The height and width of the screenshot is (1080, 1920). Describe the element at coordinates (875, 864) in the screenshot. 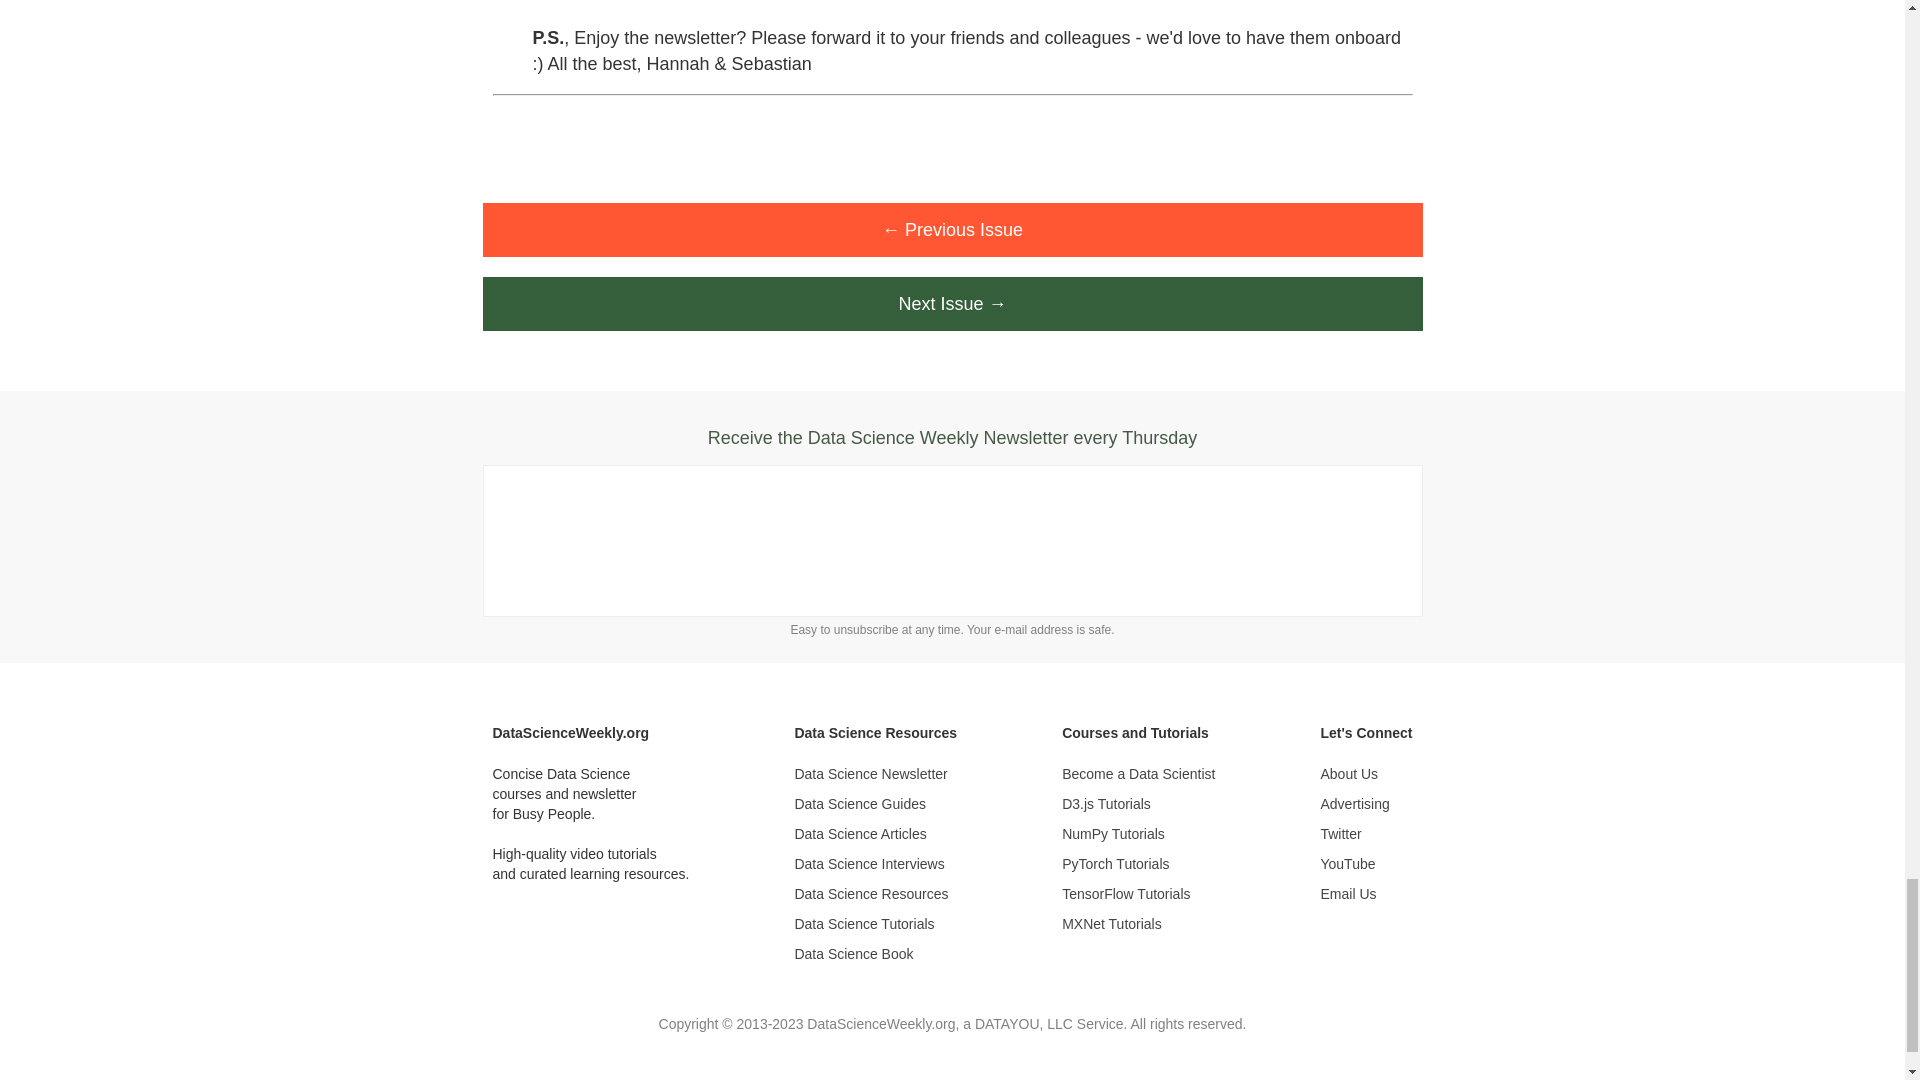

I see `Data Science Interviews` at that location.